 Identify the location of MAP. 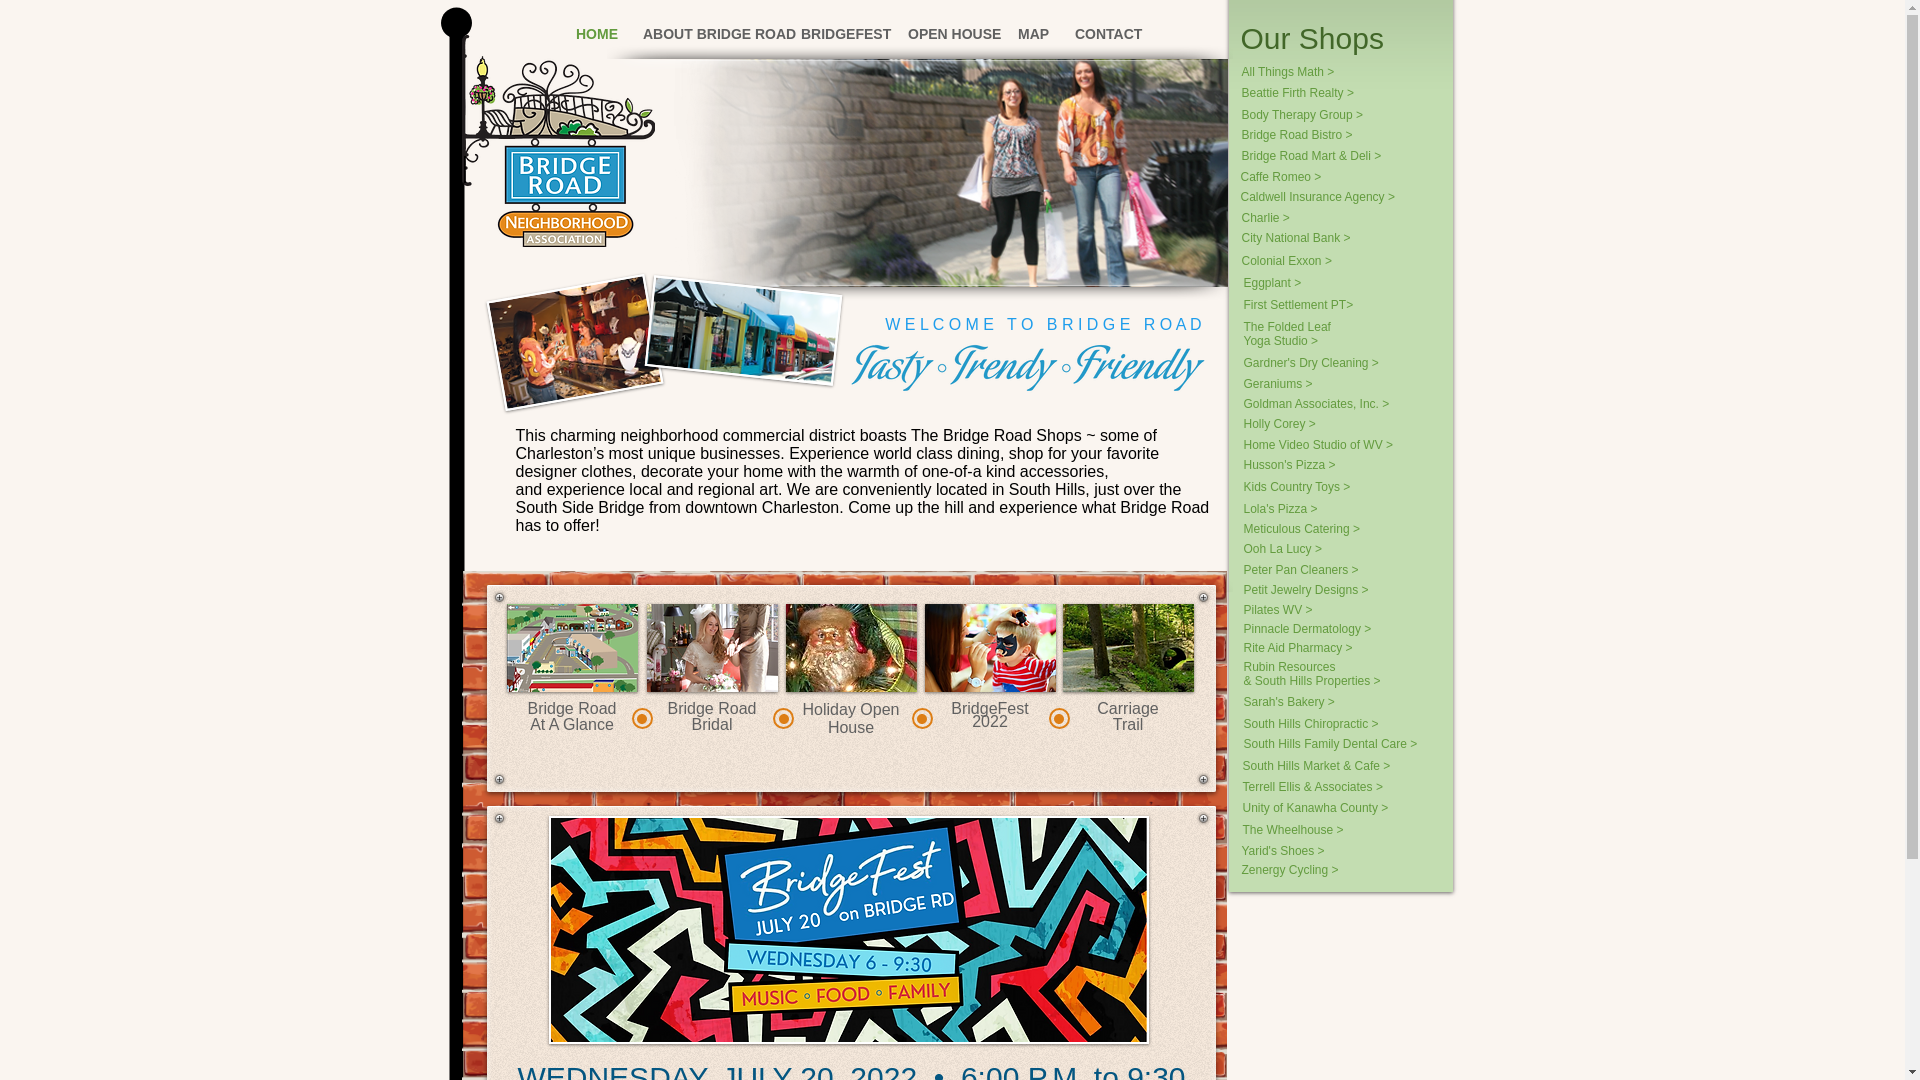
(851, 718).